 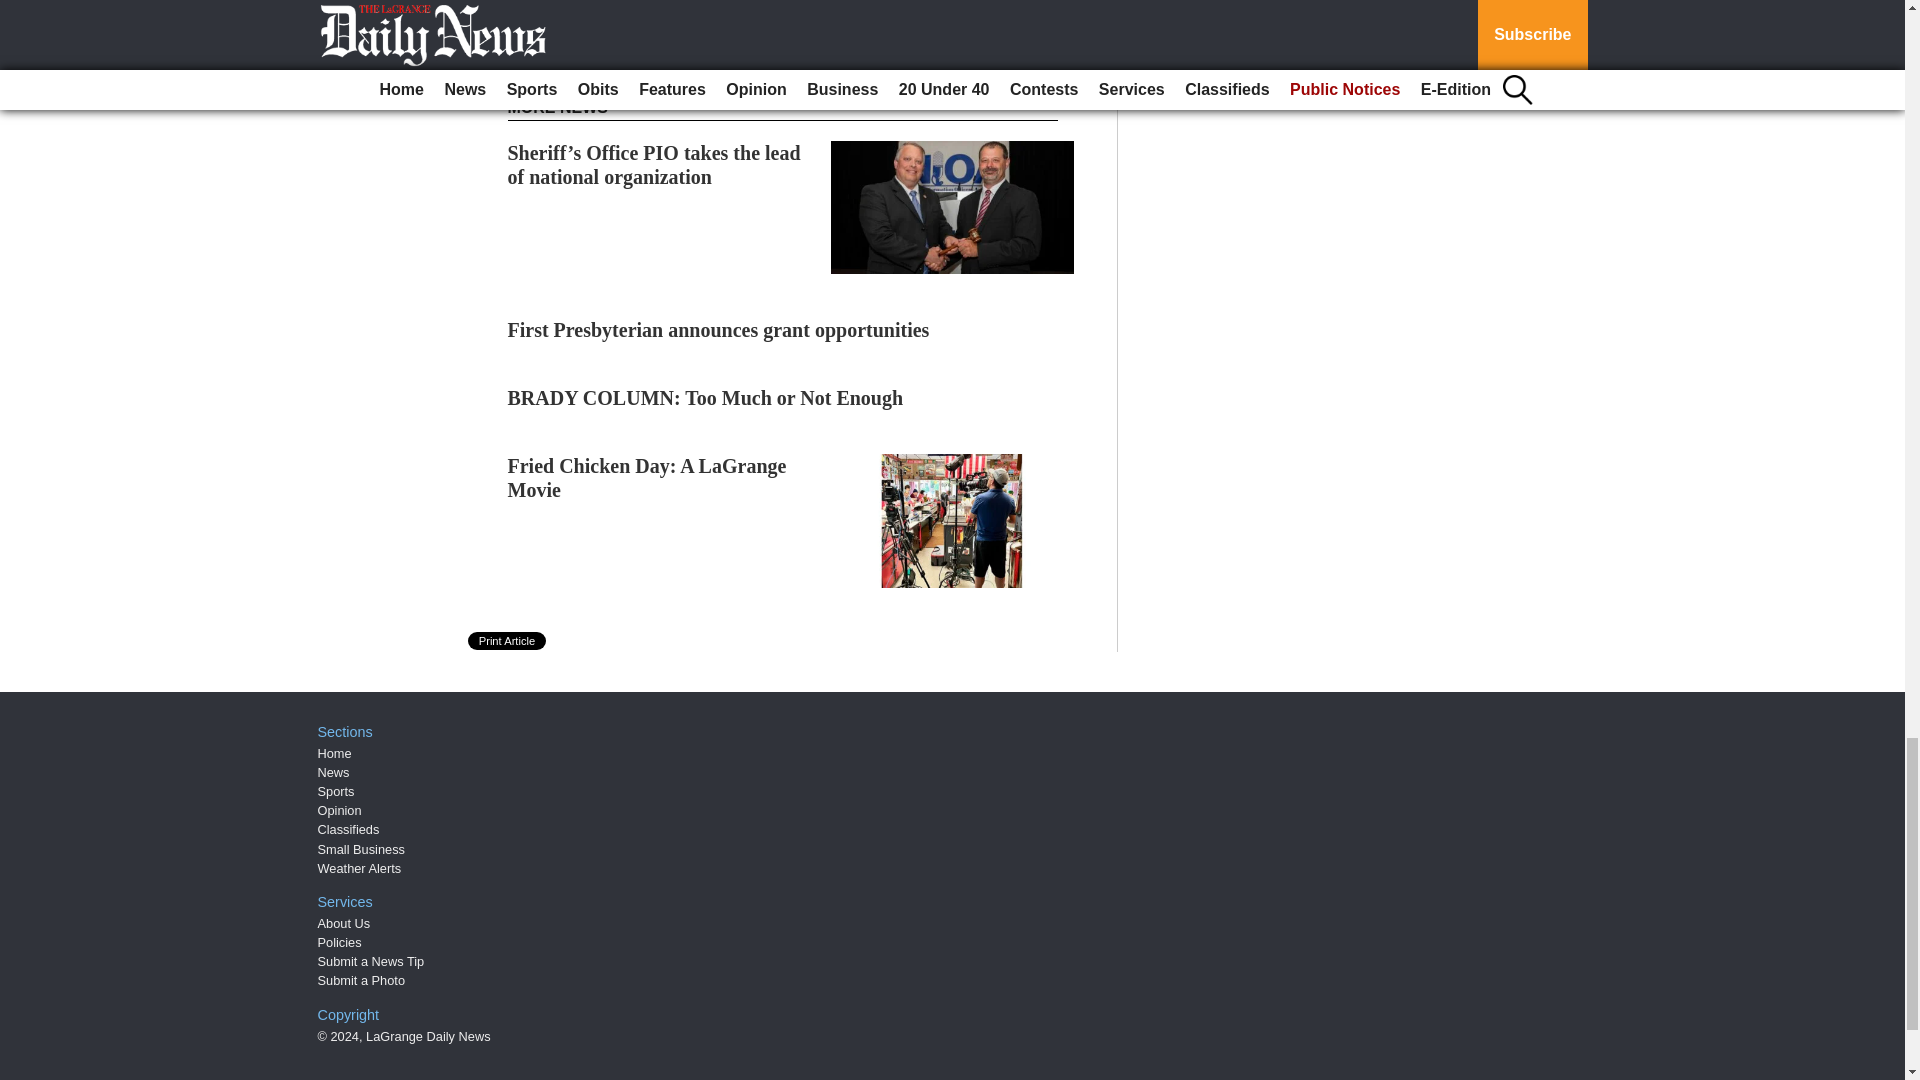 What do you see at coordinates (648, 478) in the screenshot?
I see `Fried Chicken Day: A LaGrange Movie` at bounding box center [648, 478].